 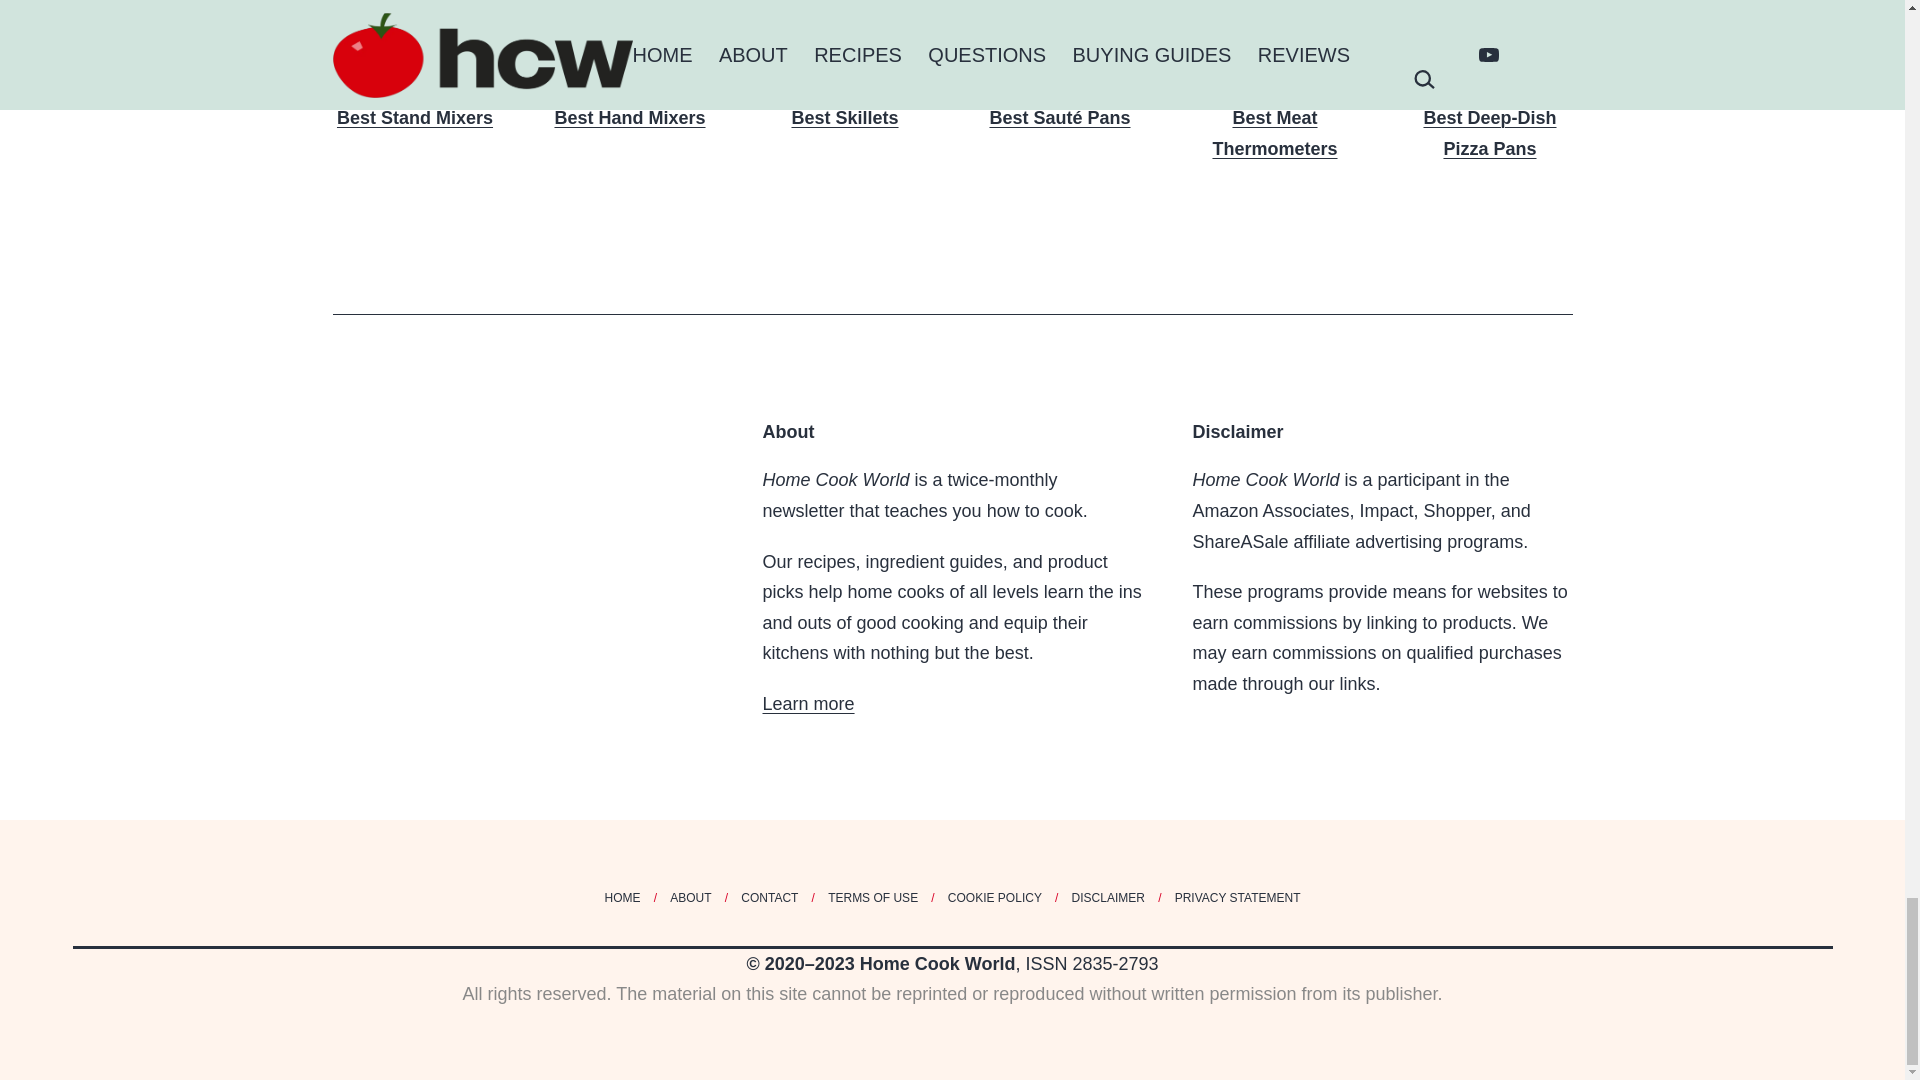 I want to click on Best Meat Thermometers, so click(x=1274, y=79).